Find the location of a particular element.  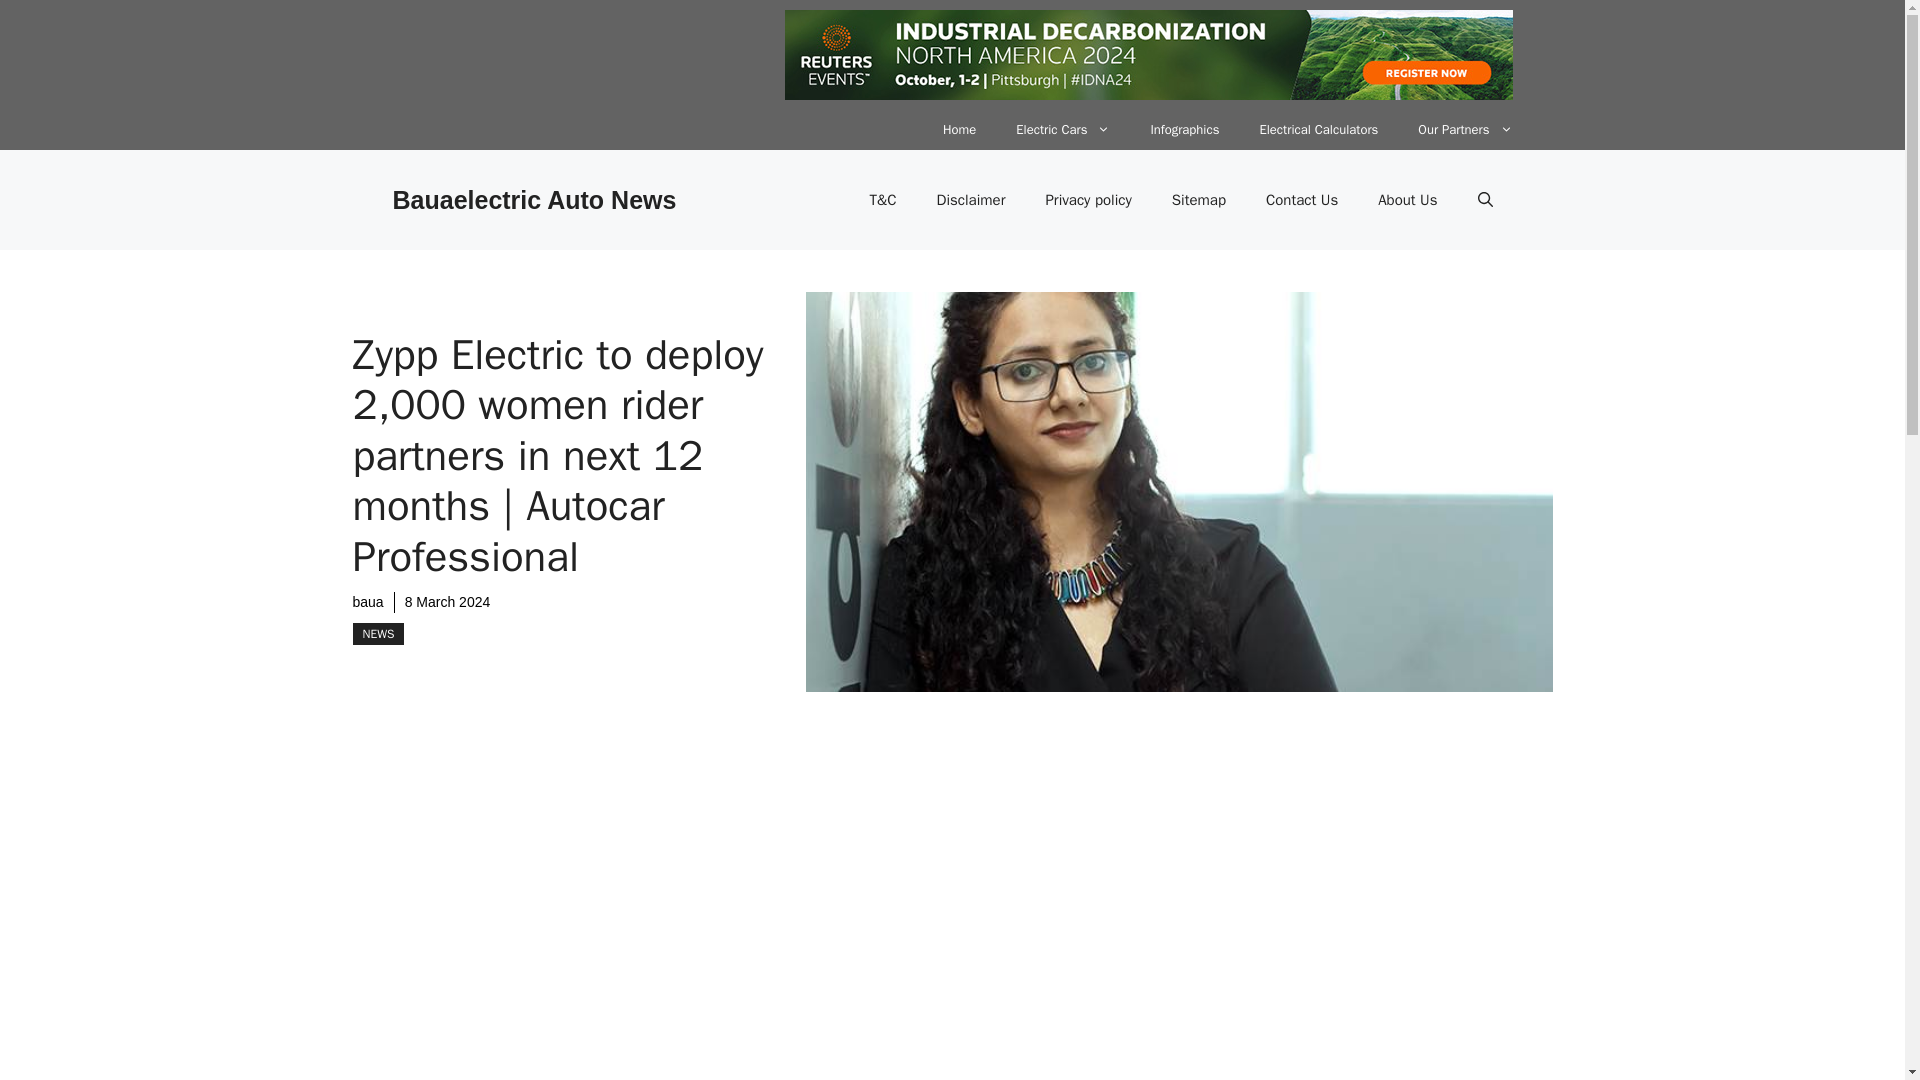

Our Partners is located at coordinates (1464, 130).